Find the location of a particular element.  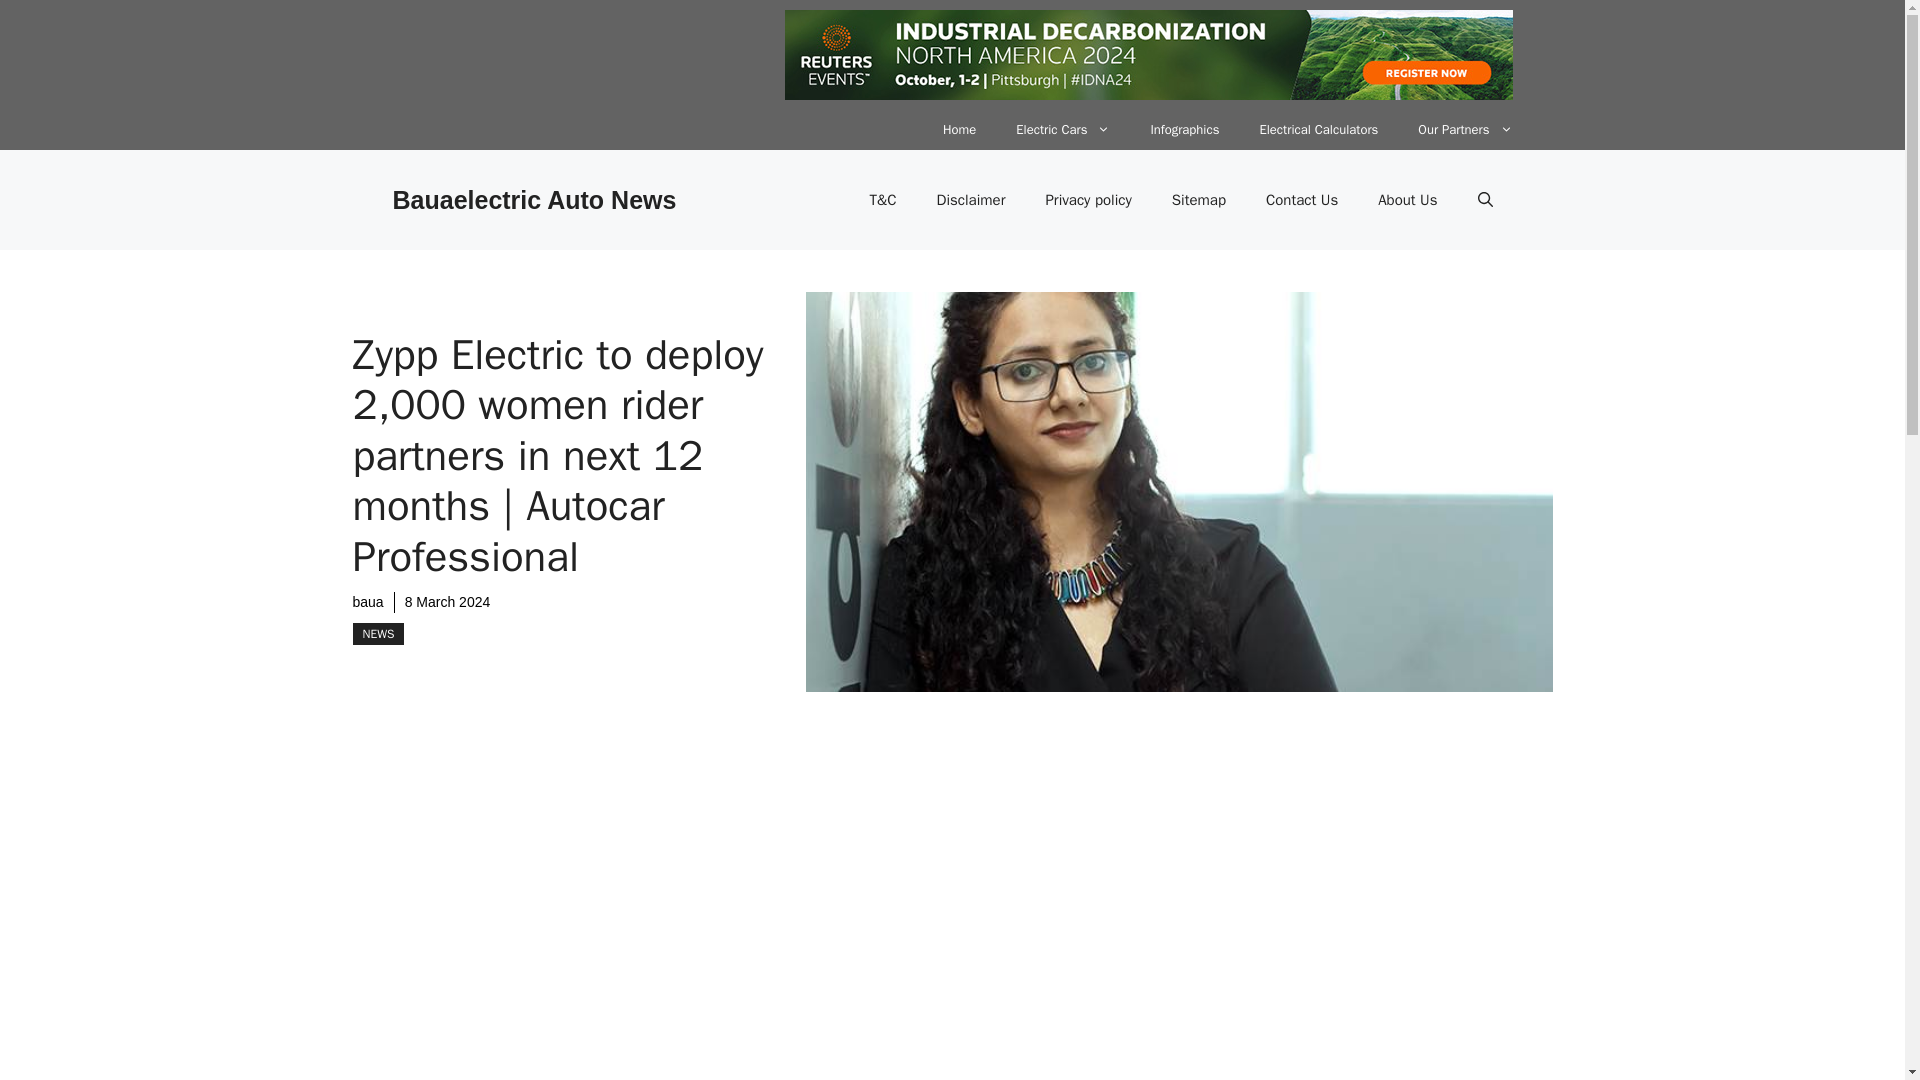

Our Partners is located at coordinates (1464, 130).